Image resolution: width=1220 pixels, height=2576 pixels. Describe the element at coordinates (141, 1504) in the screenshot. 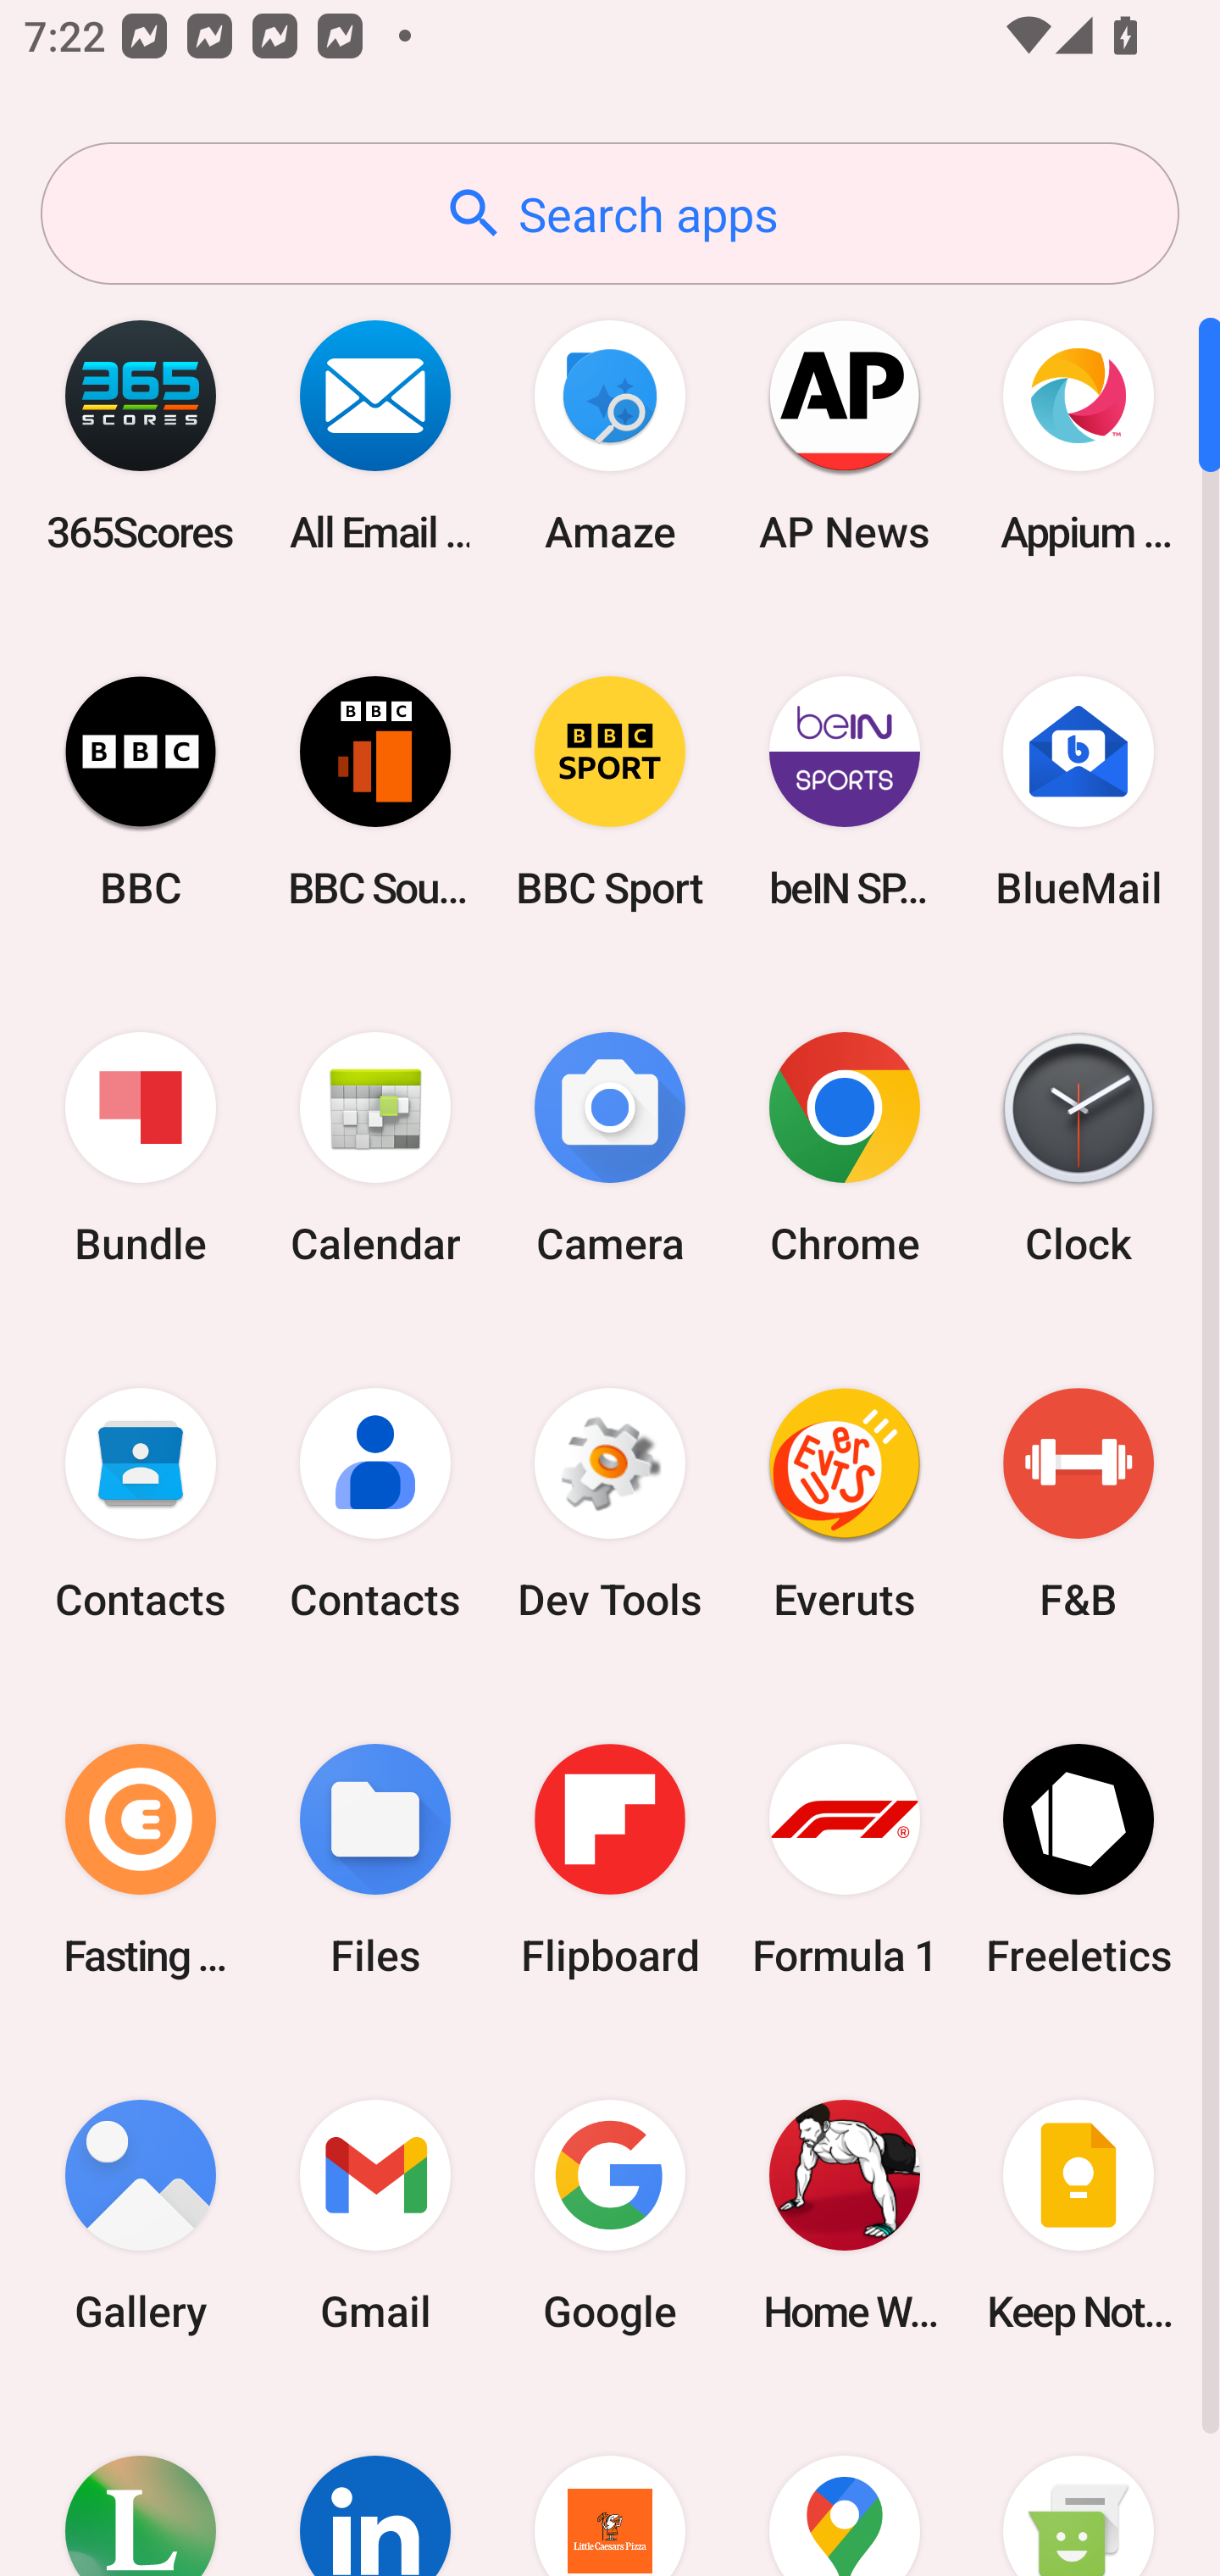

I see `Contacts` at that location.